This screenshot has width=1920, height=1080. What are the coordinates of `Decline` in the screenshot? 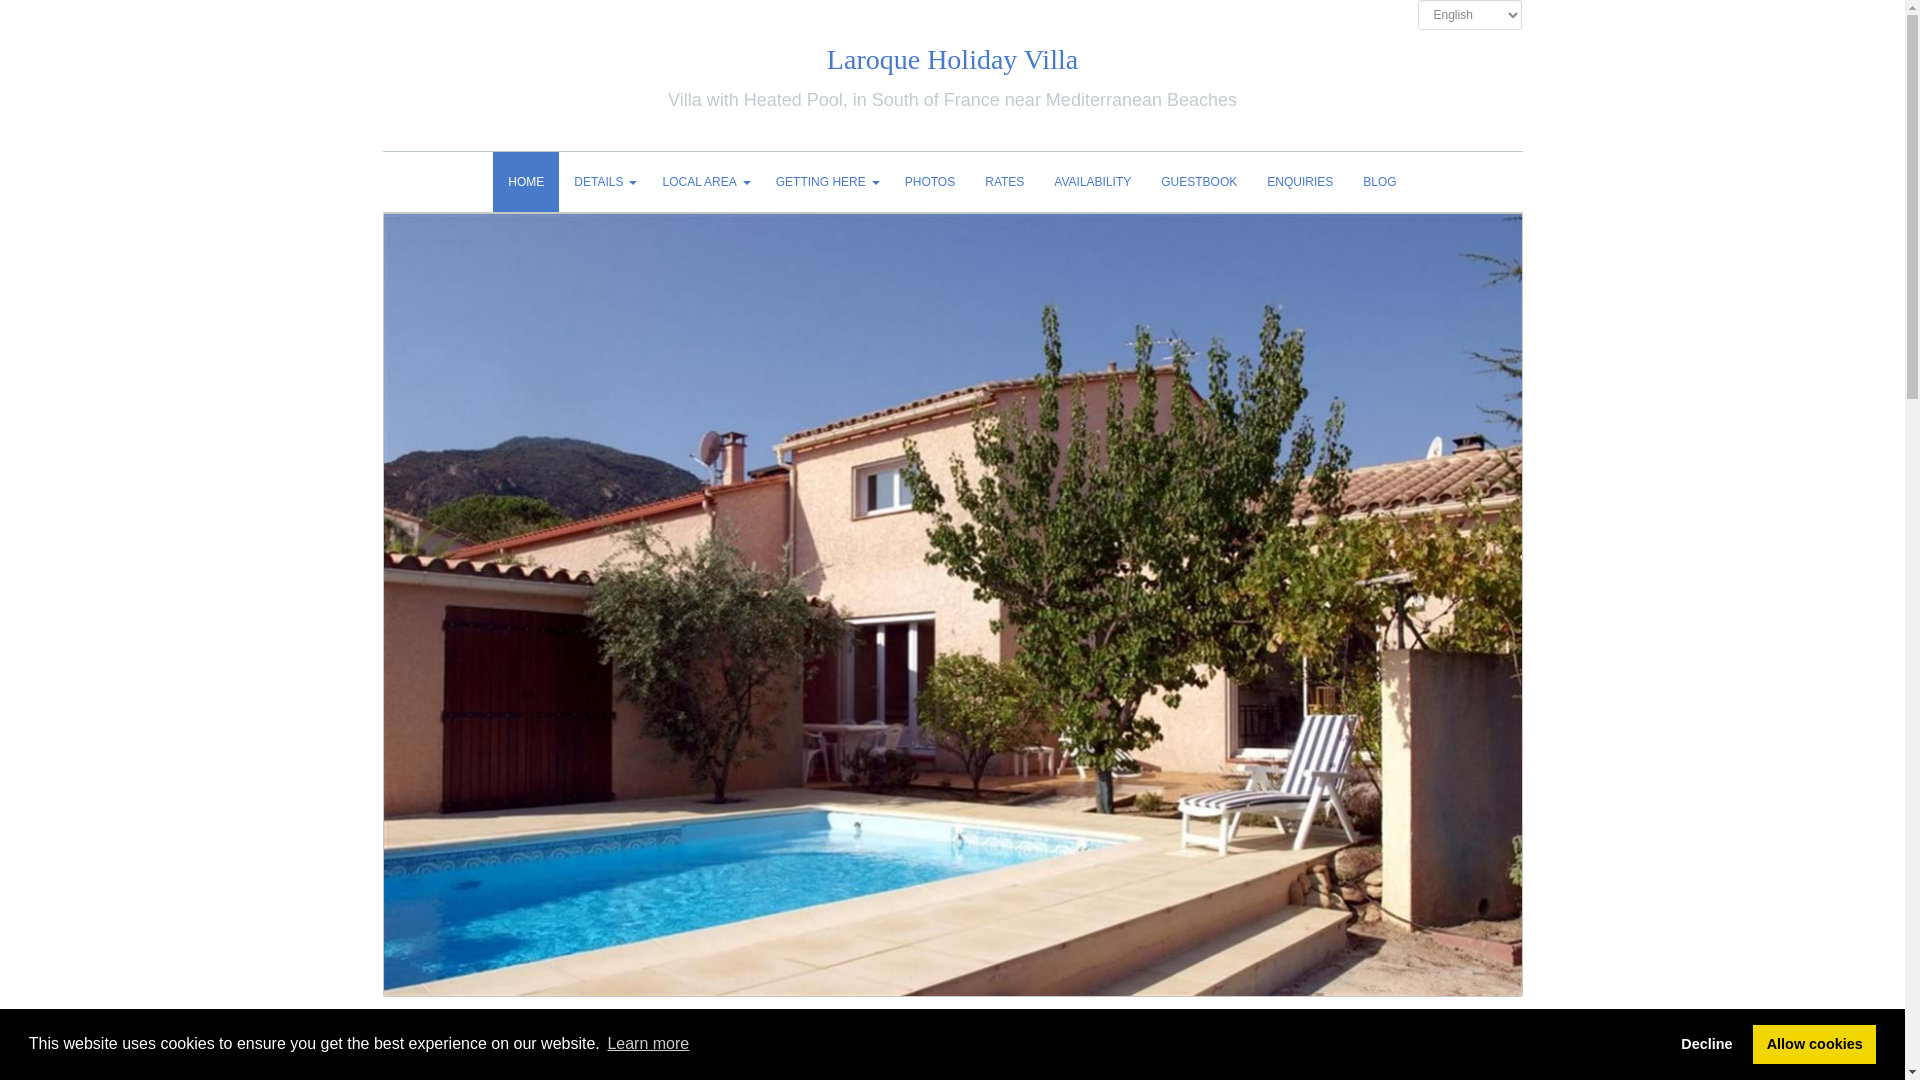 It's located at (1706, 1043).